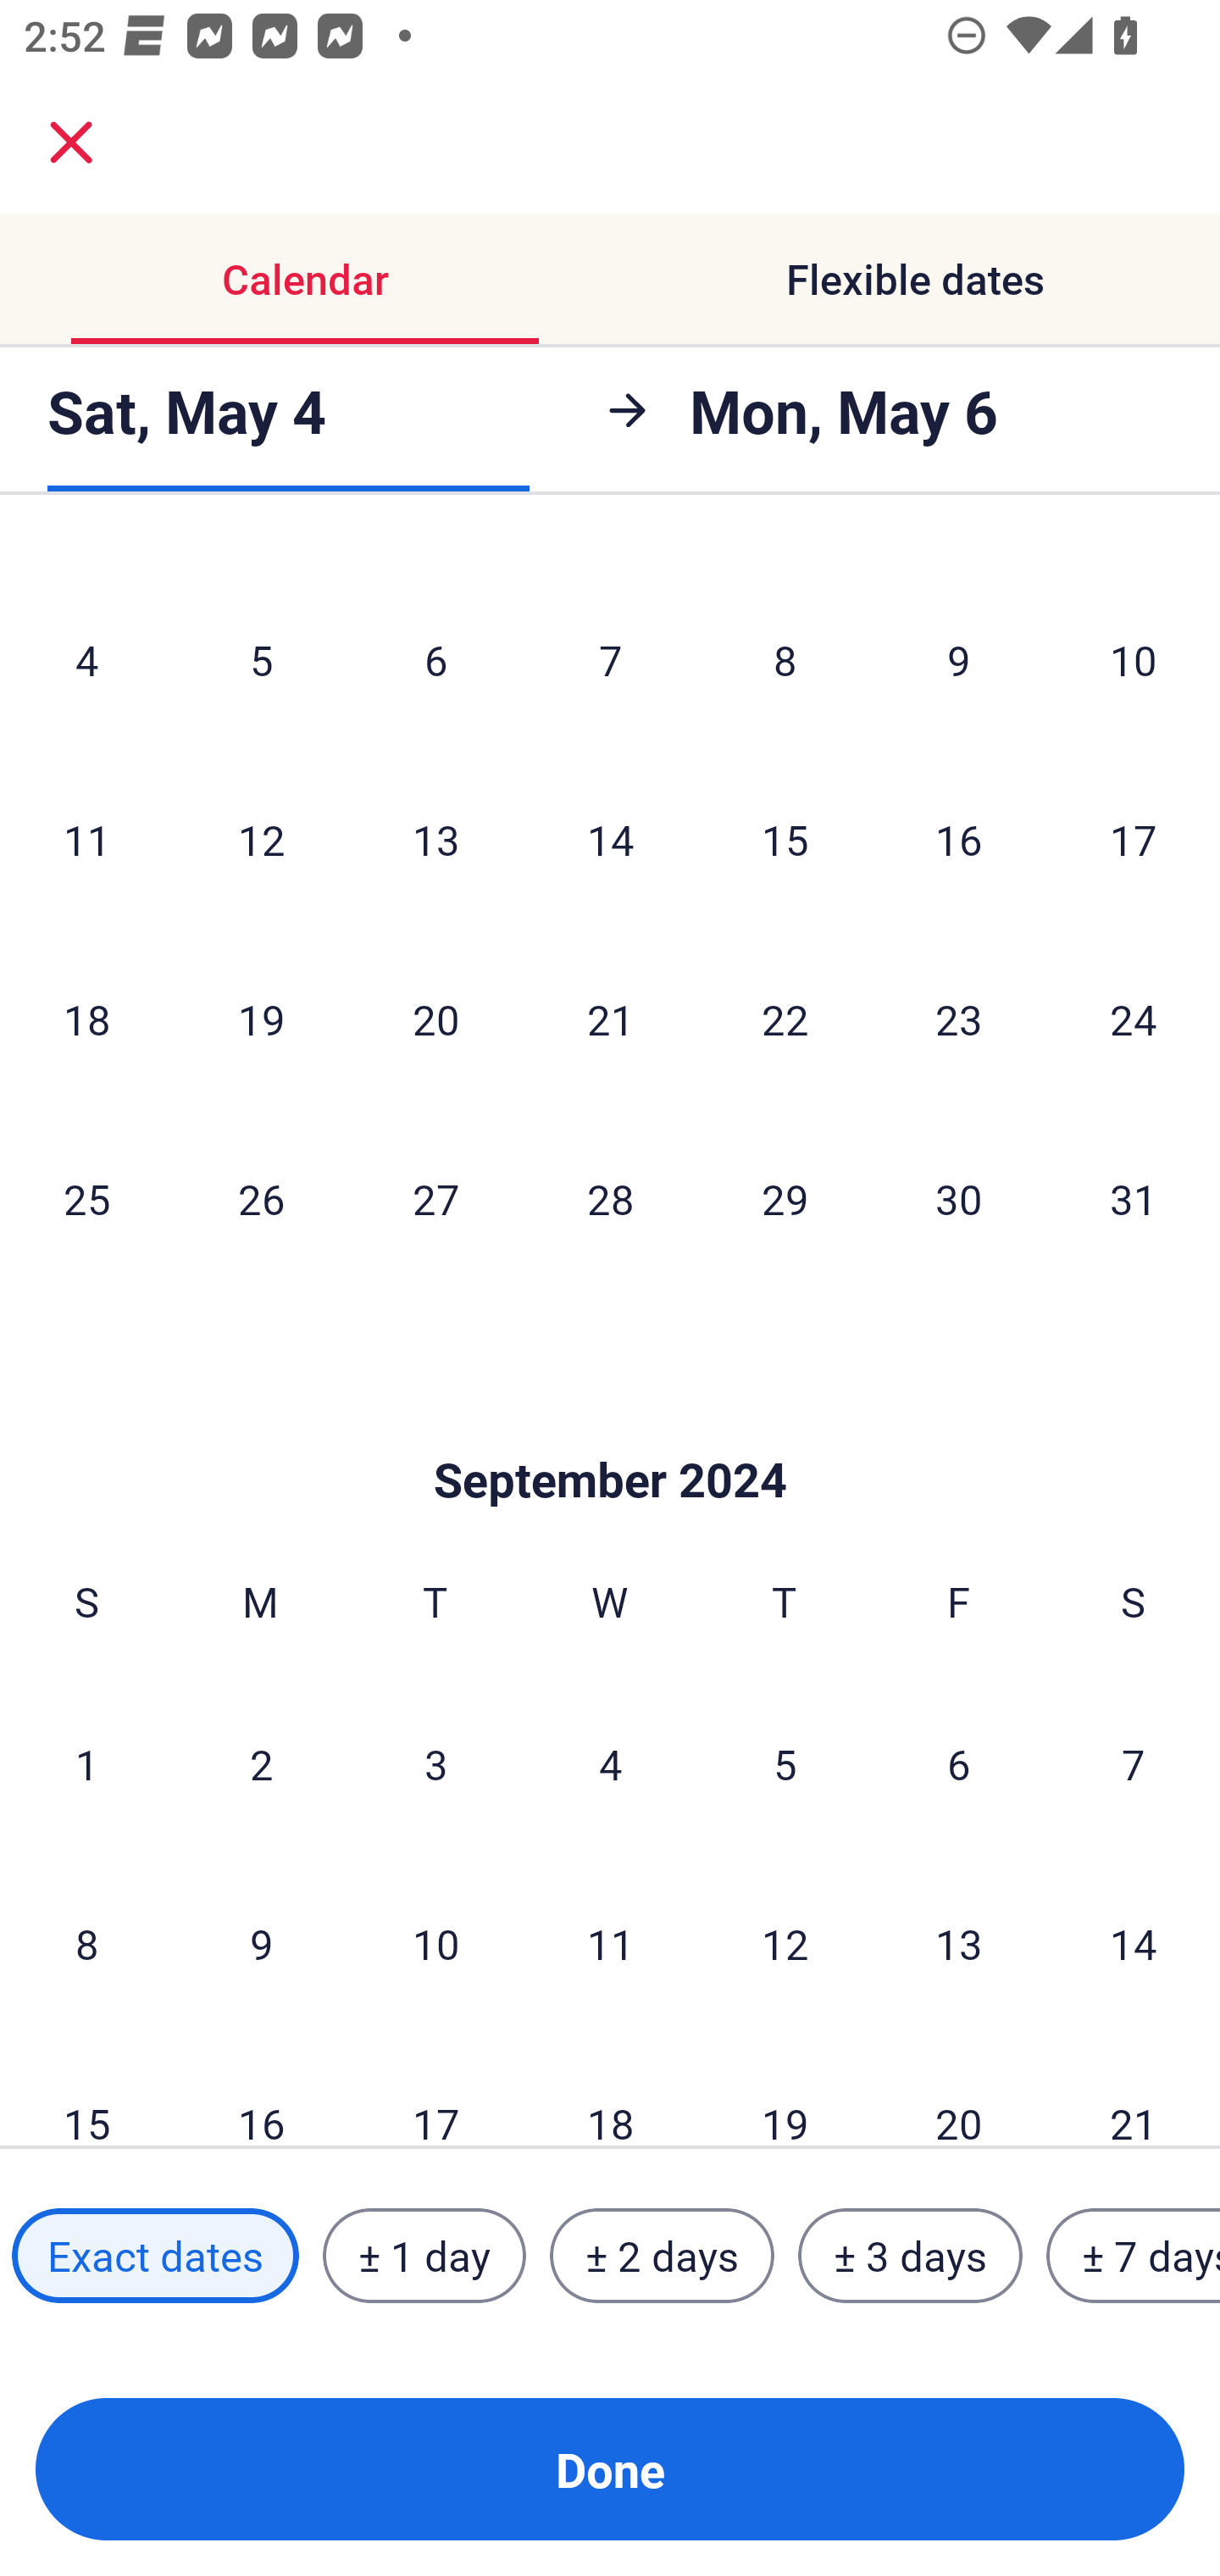  Describe the element at coordinates (785, 839) in the screenshot. I see `15 Thursday, August 15, 2024` at that location.